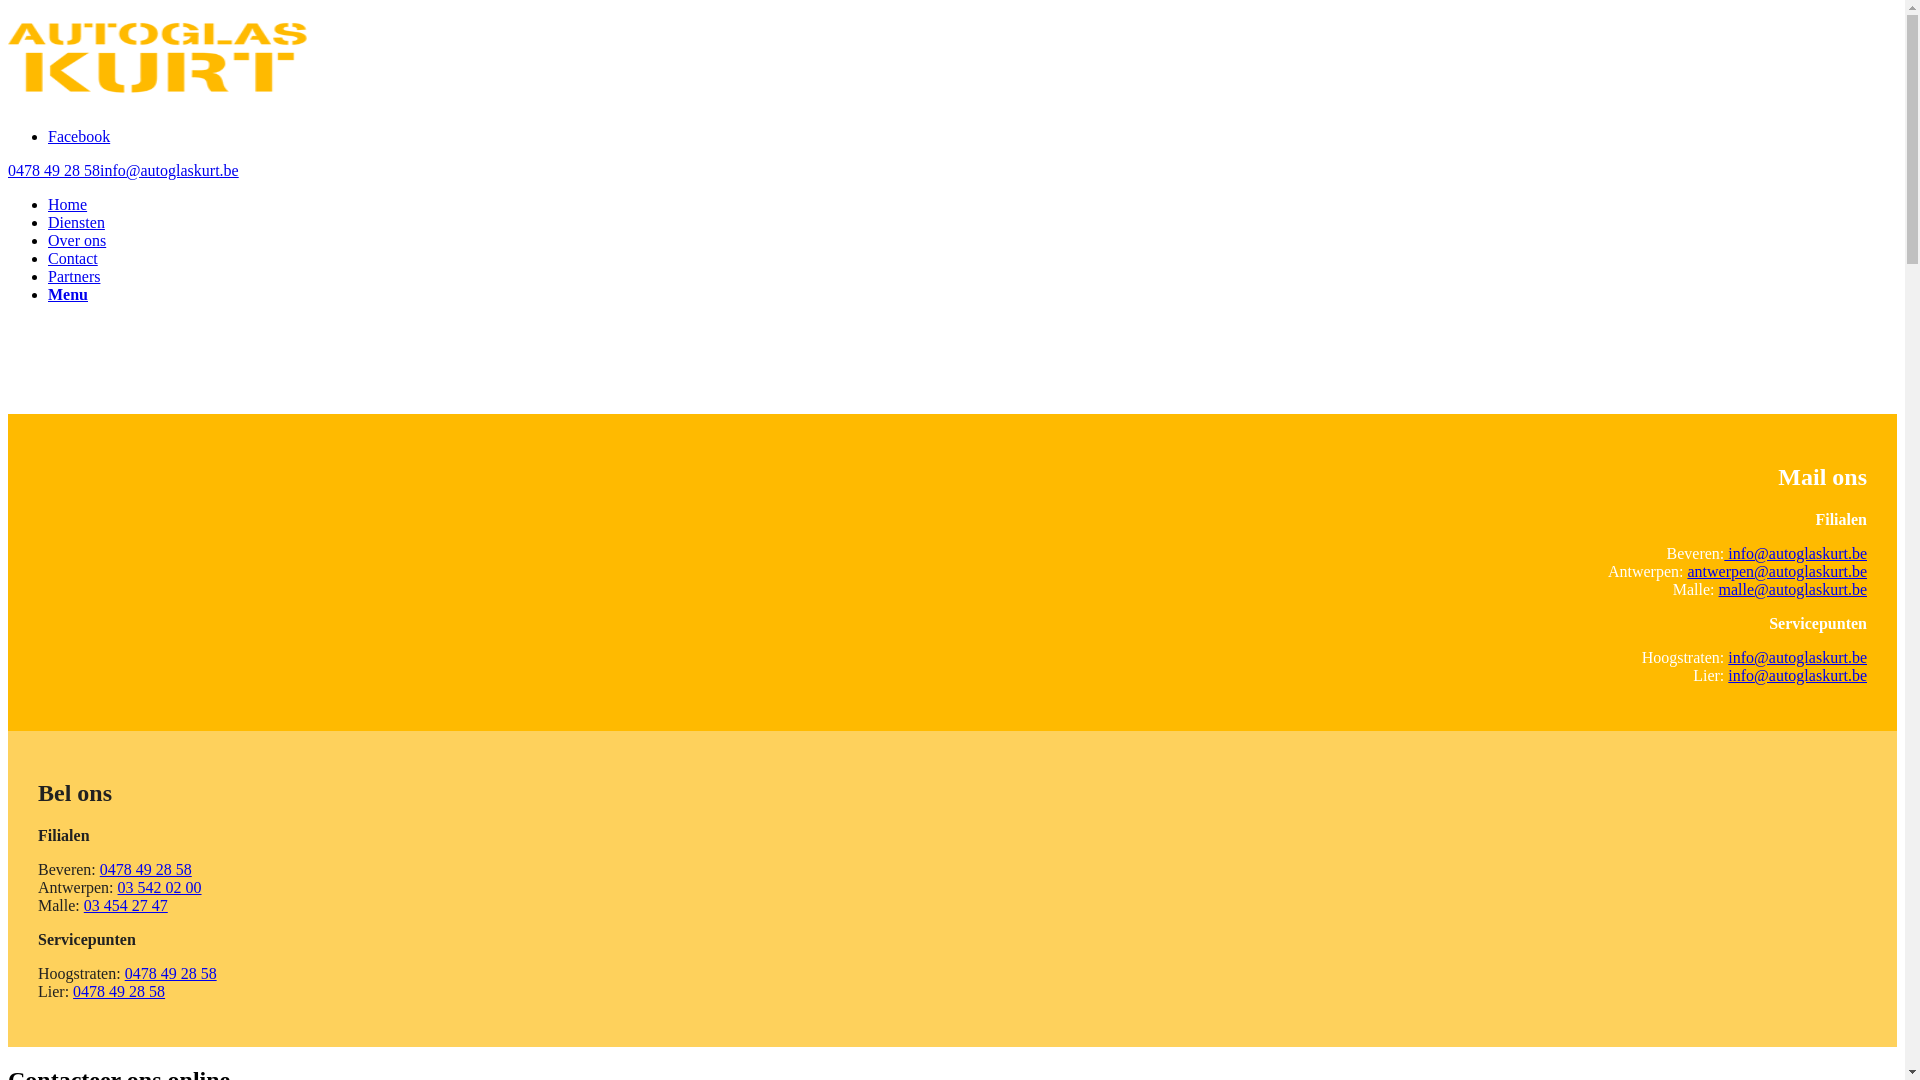  Describe the element at coordinates (77, 240) in the screenshot. I see `Over ons` at that location.